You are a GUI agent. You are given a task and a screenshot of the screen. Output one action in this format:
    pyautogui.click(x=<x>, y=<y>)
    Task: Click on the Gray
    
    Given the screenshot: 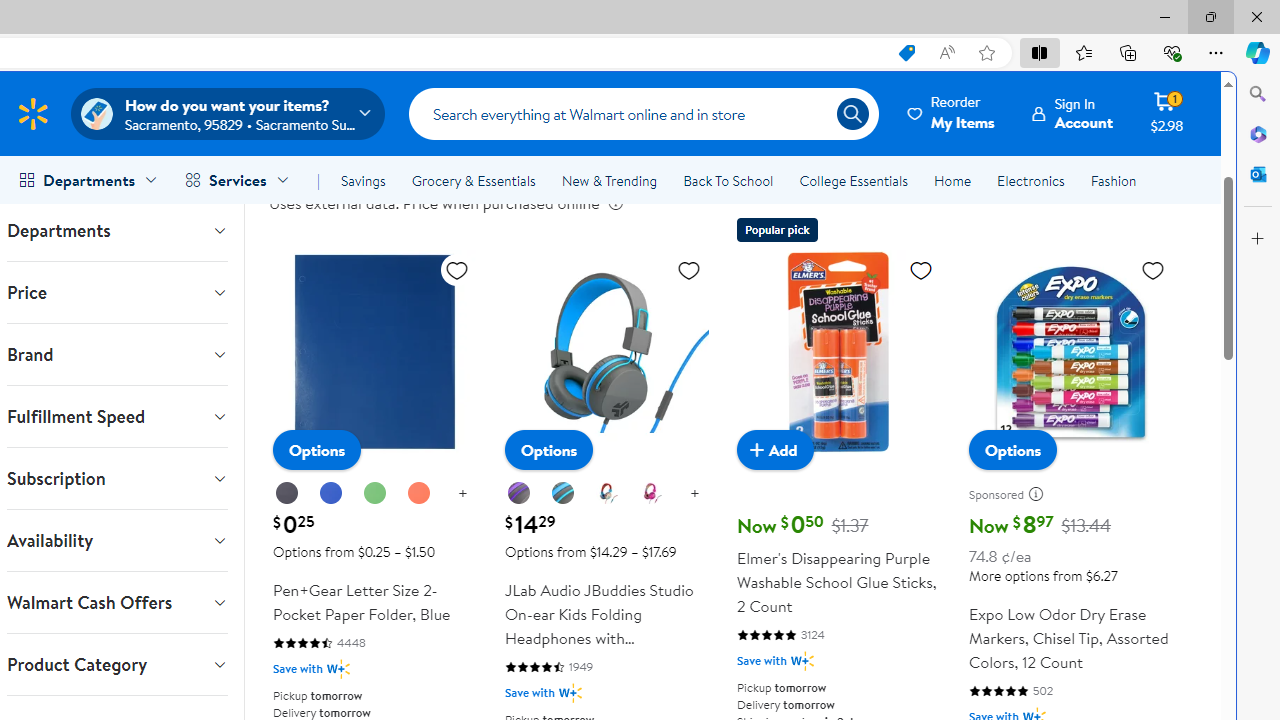 What is the action you would take?
    pyautogui.click(x=564, y=494)
    